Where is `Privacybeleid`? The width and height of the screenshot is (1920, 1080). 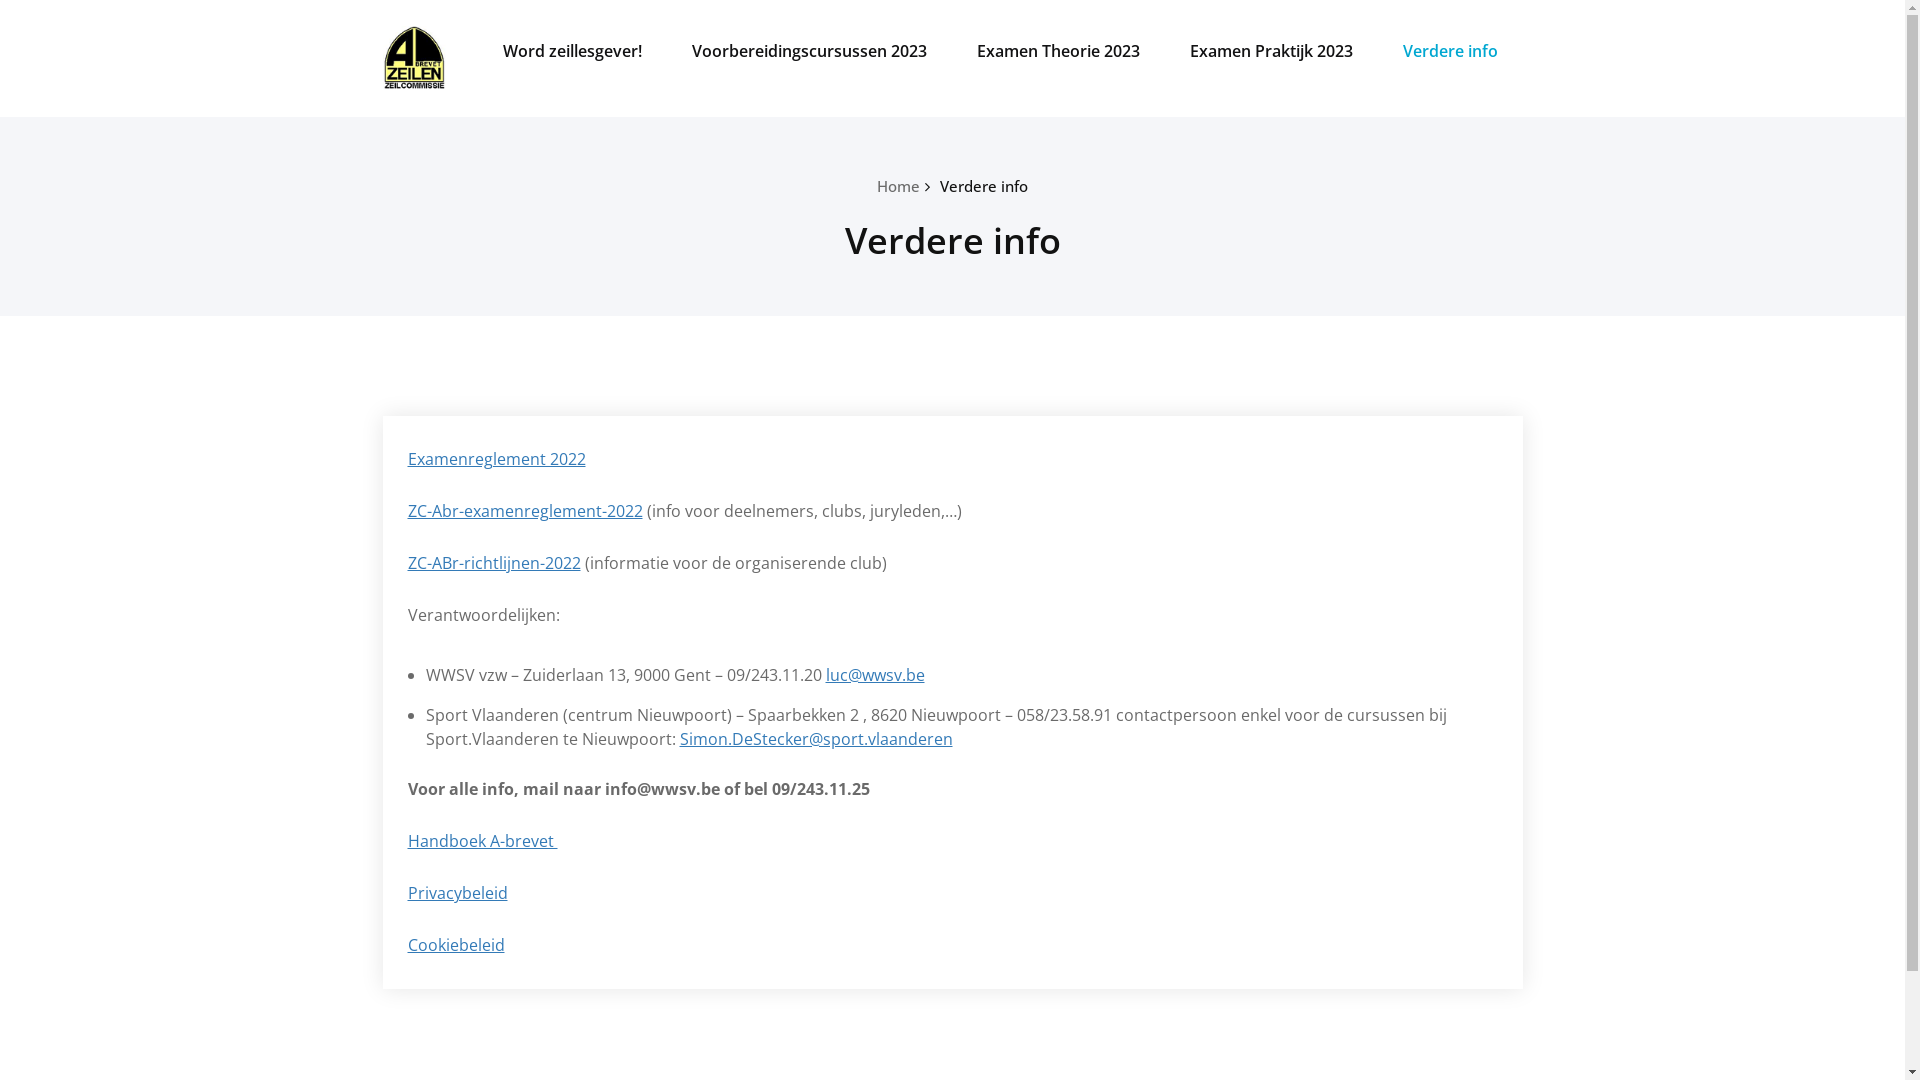
Privacybeleid is located at coordinates (458, 893).